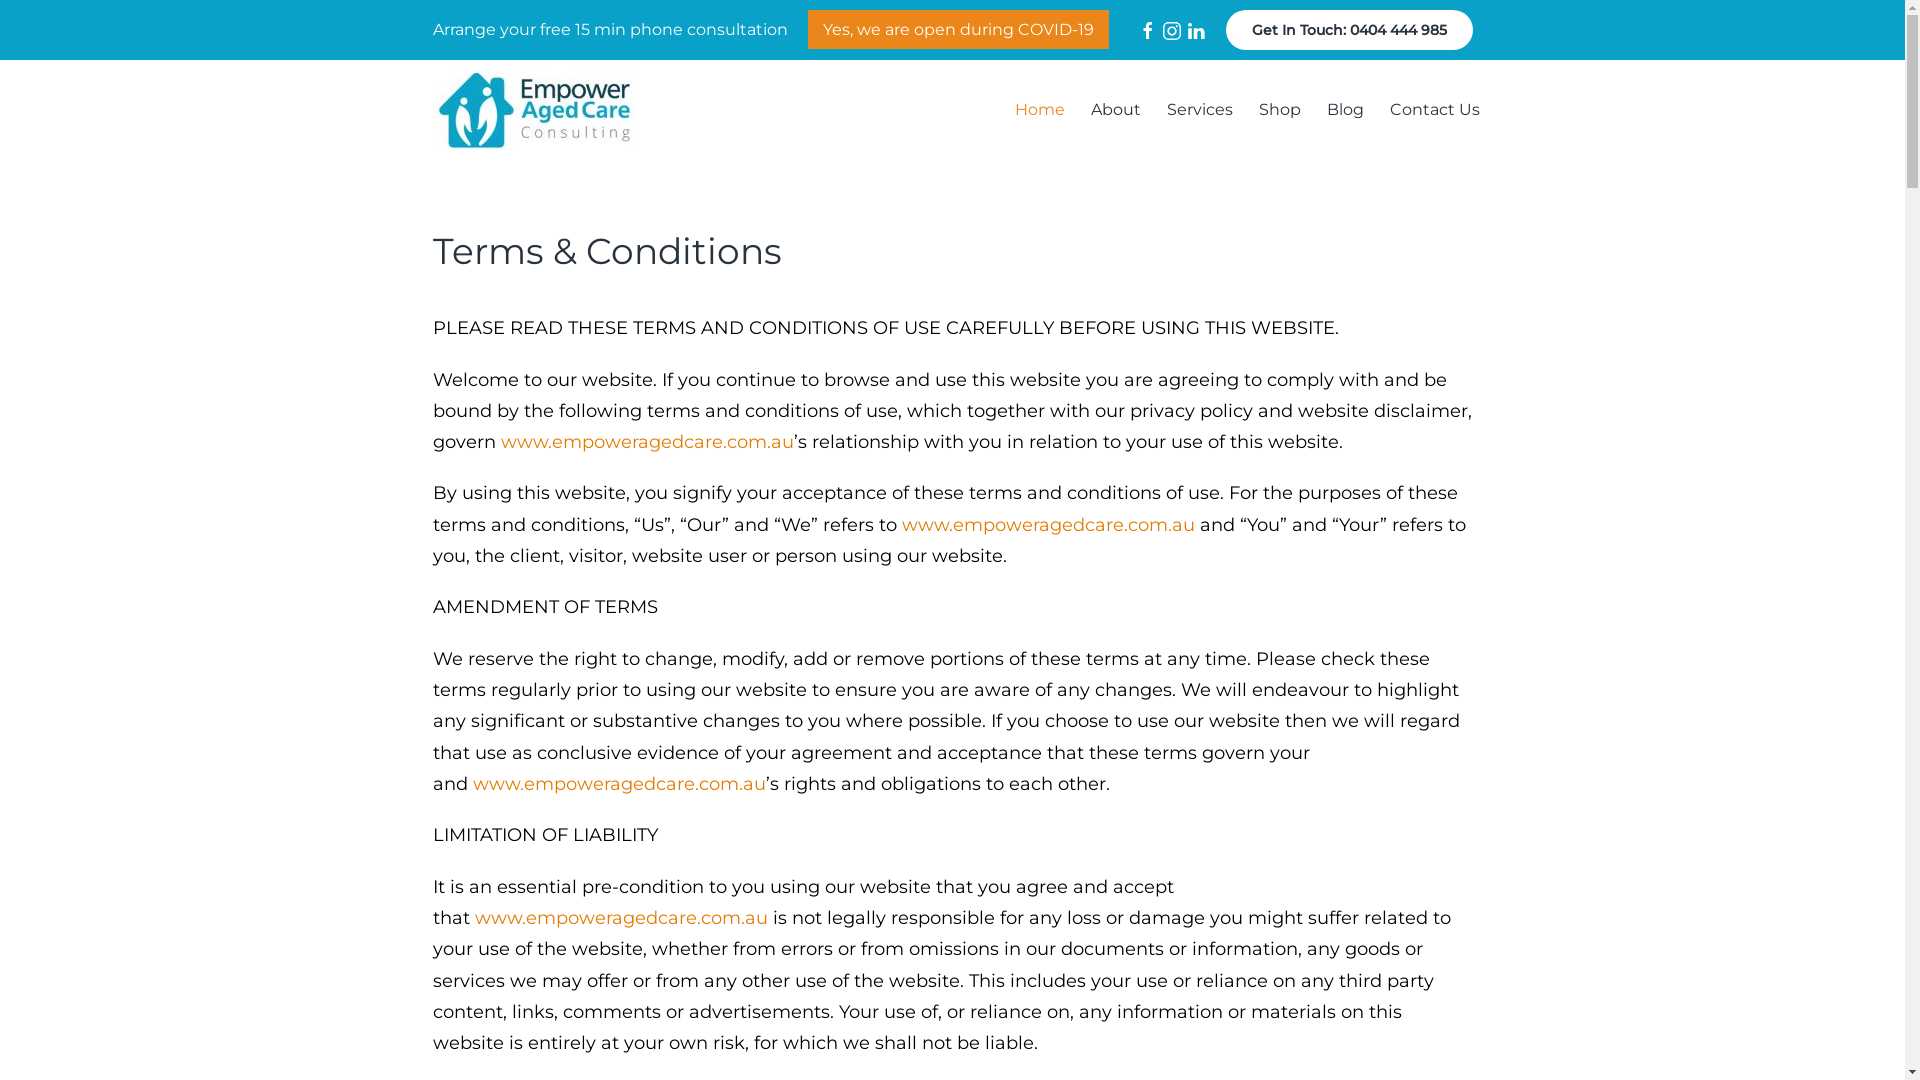 Image resolution: width=1920 pixels, height=1080 pixels. What do you see at coordinates (1200, 110) in the screenshot?
I see `Services` at bounding box center [1200, 110].